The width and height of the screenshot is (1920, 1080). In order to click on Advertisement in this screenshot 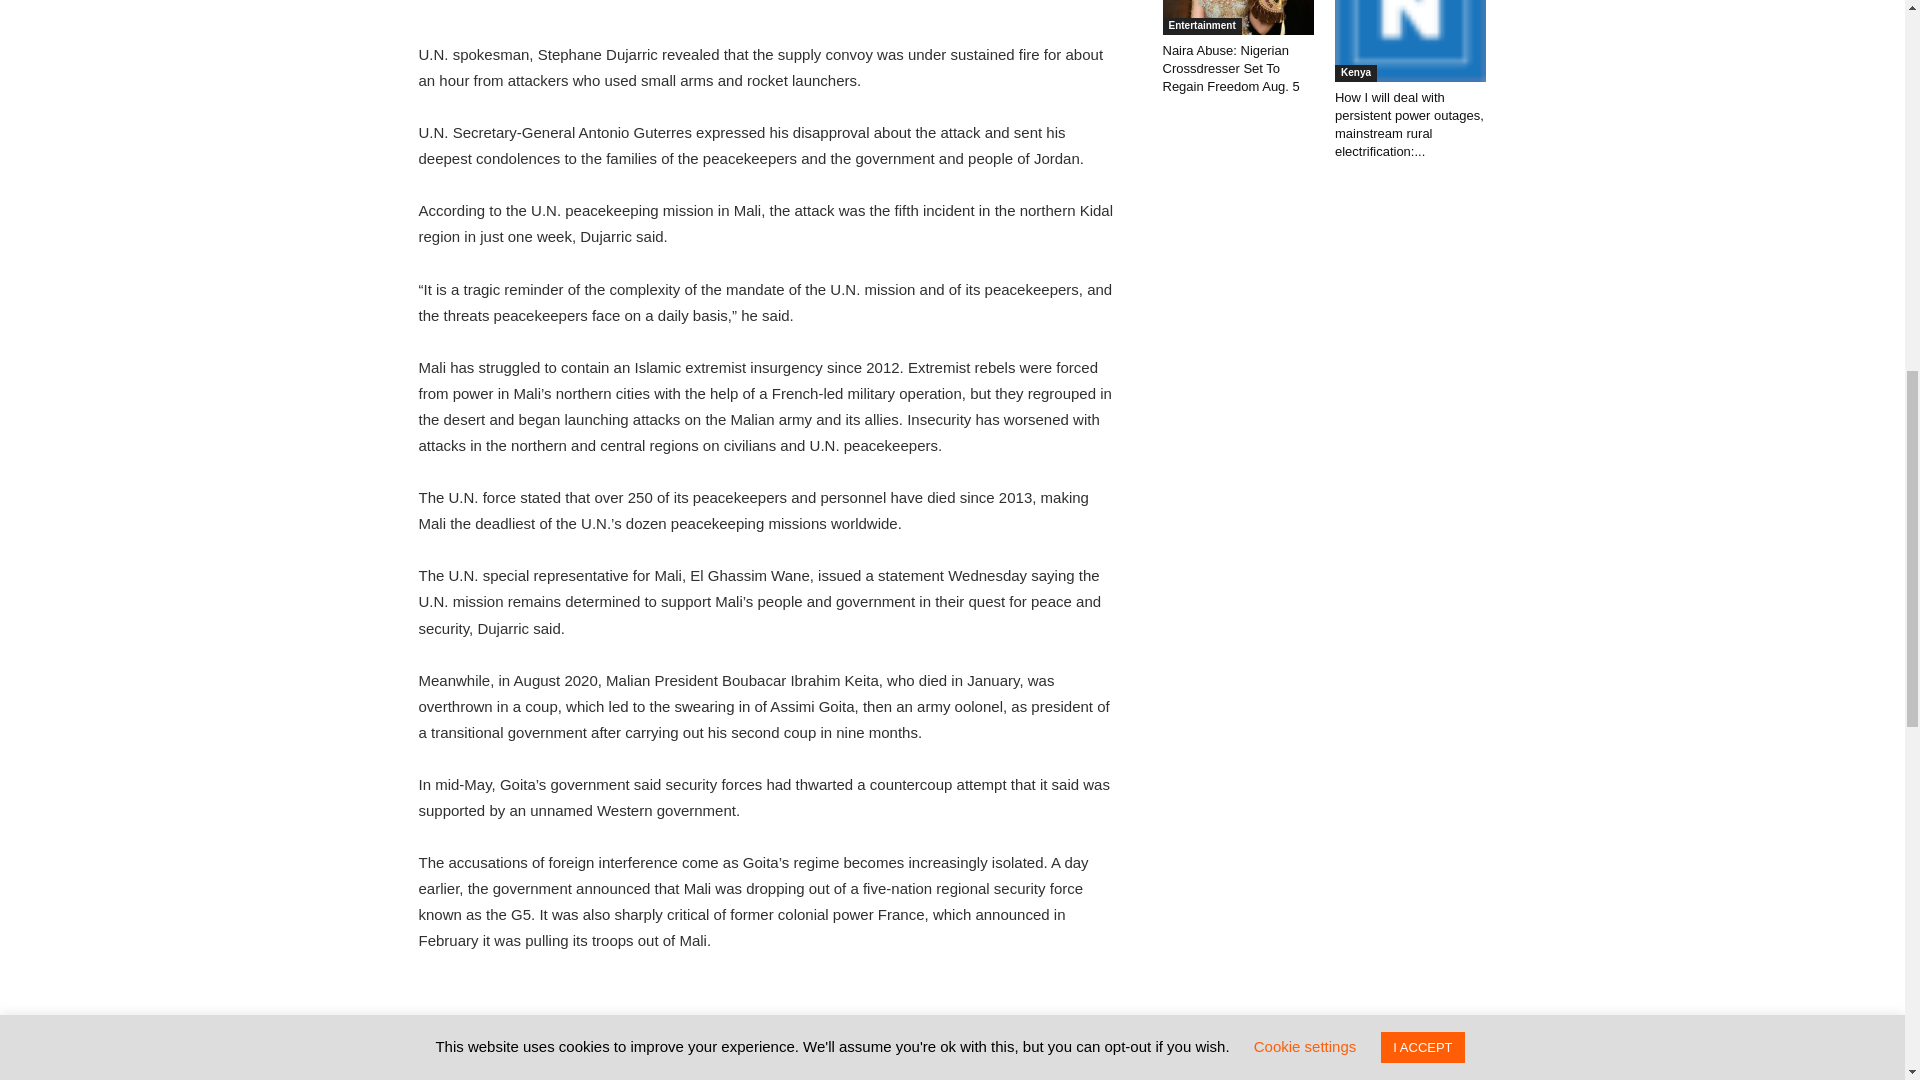, I will do `click(766, 10)`.